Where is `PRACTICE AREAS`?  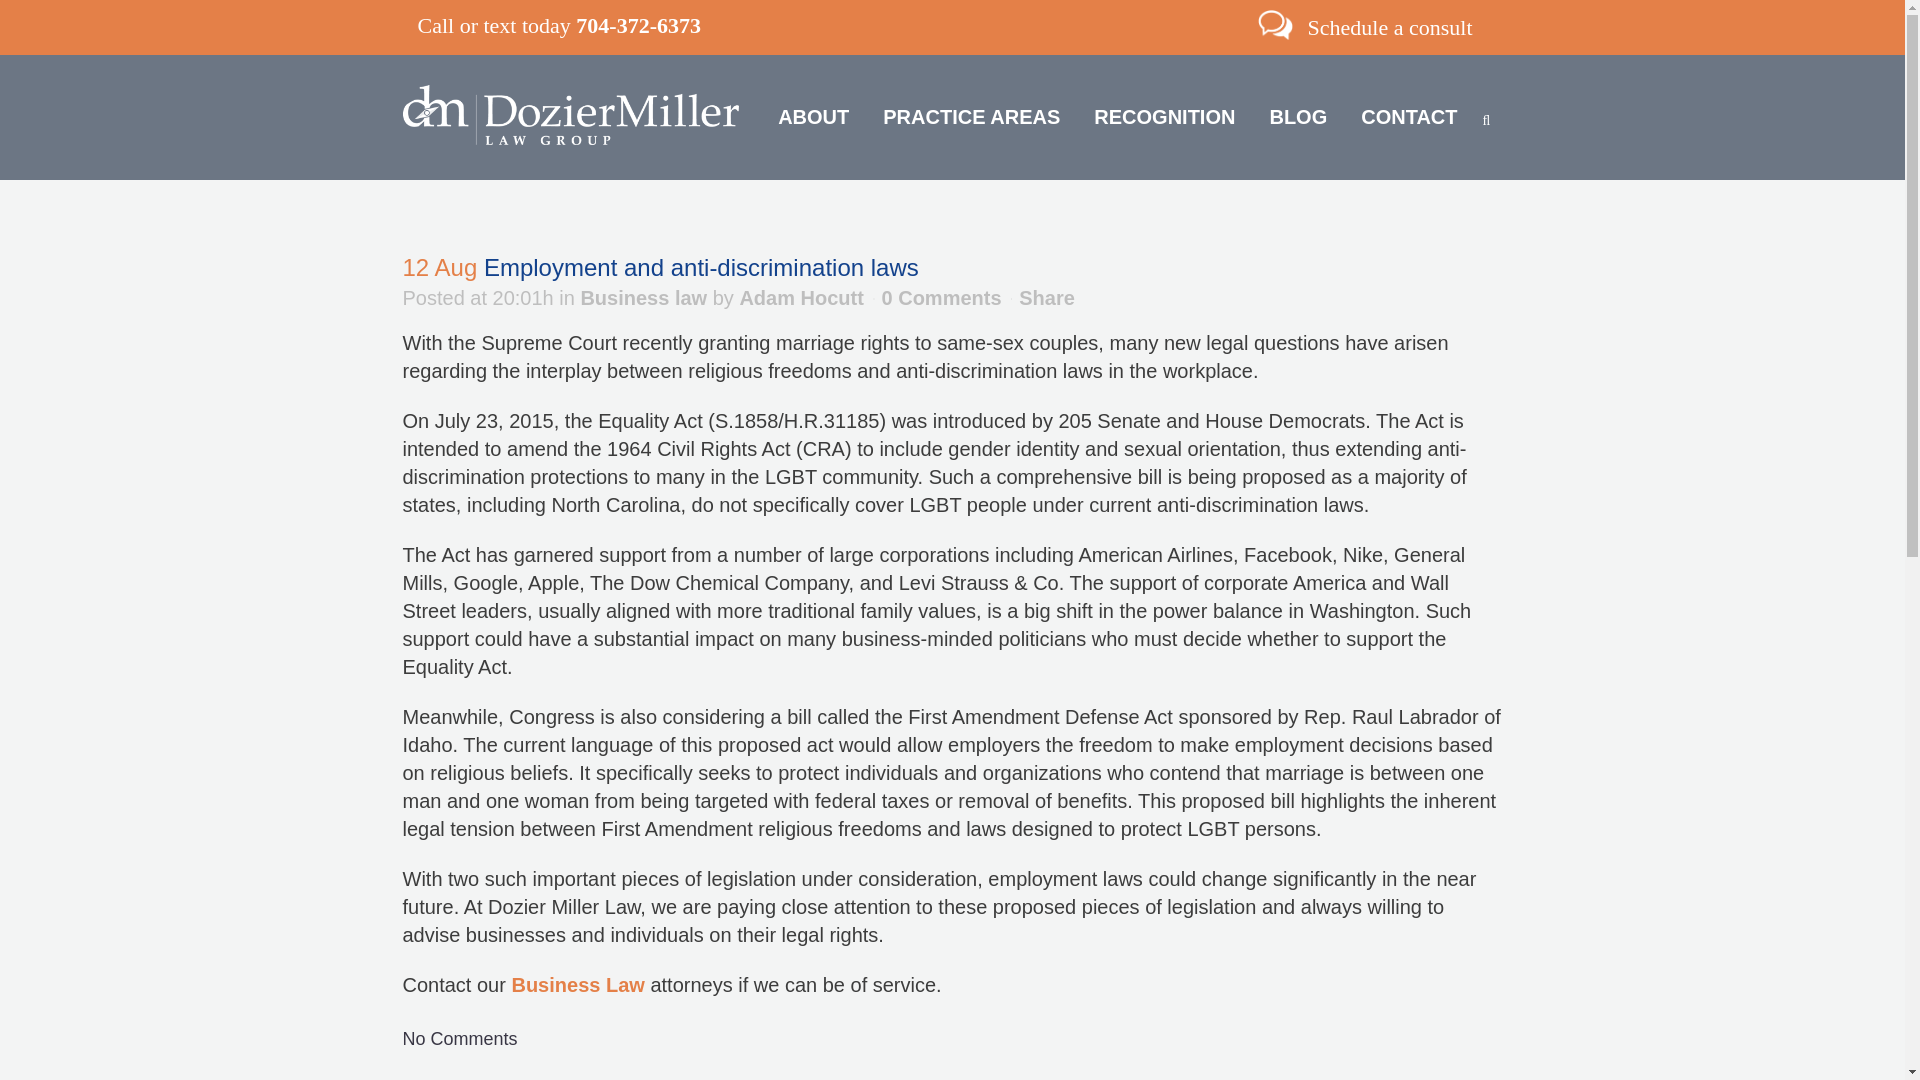
PRACTICE AREAS is located at coordinates (971, 118).